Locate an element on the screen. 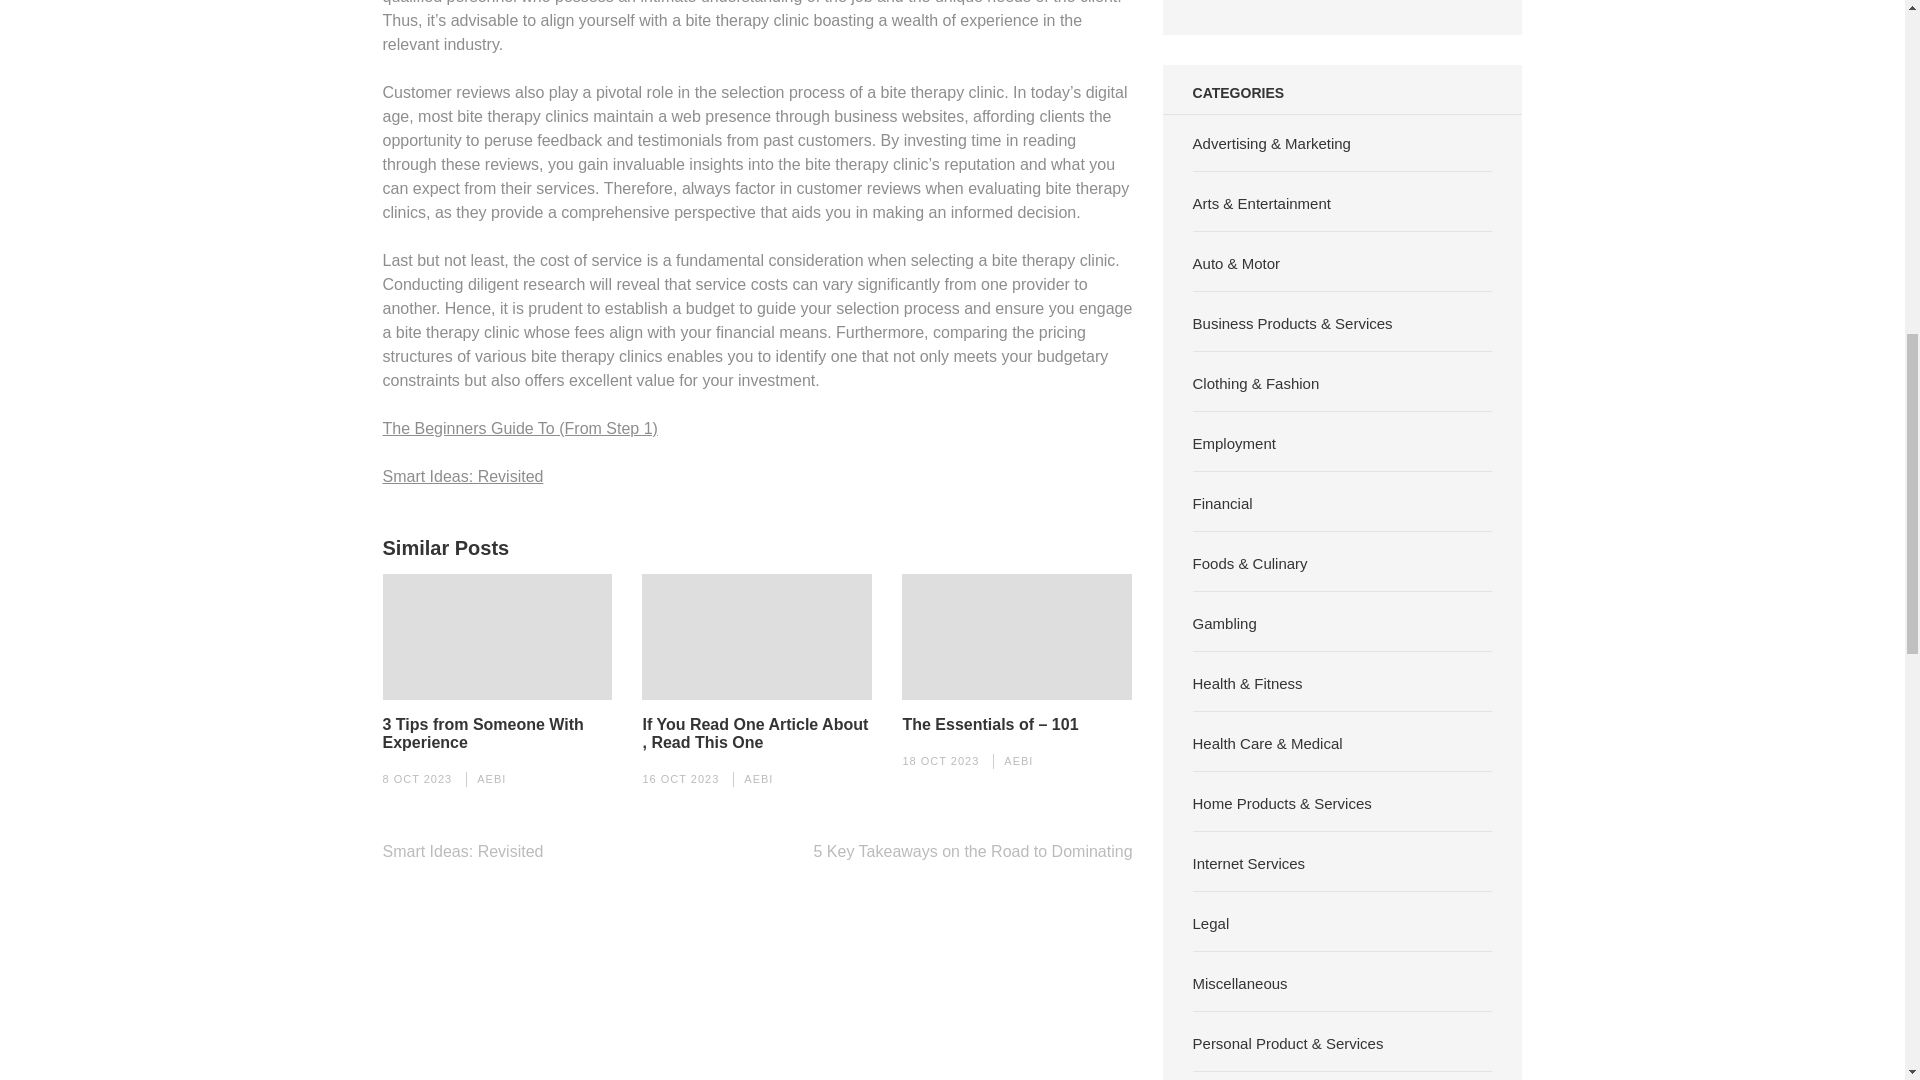 The image size is (1920, 1080). 5 Key Takeaways on the Road to Dominating is located at coordinates (973, 851).